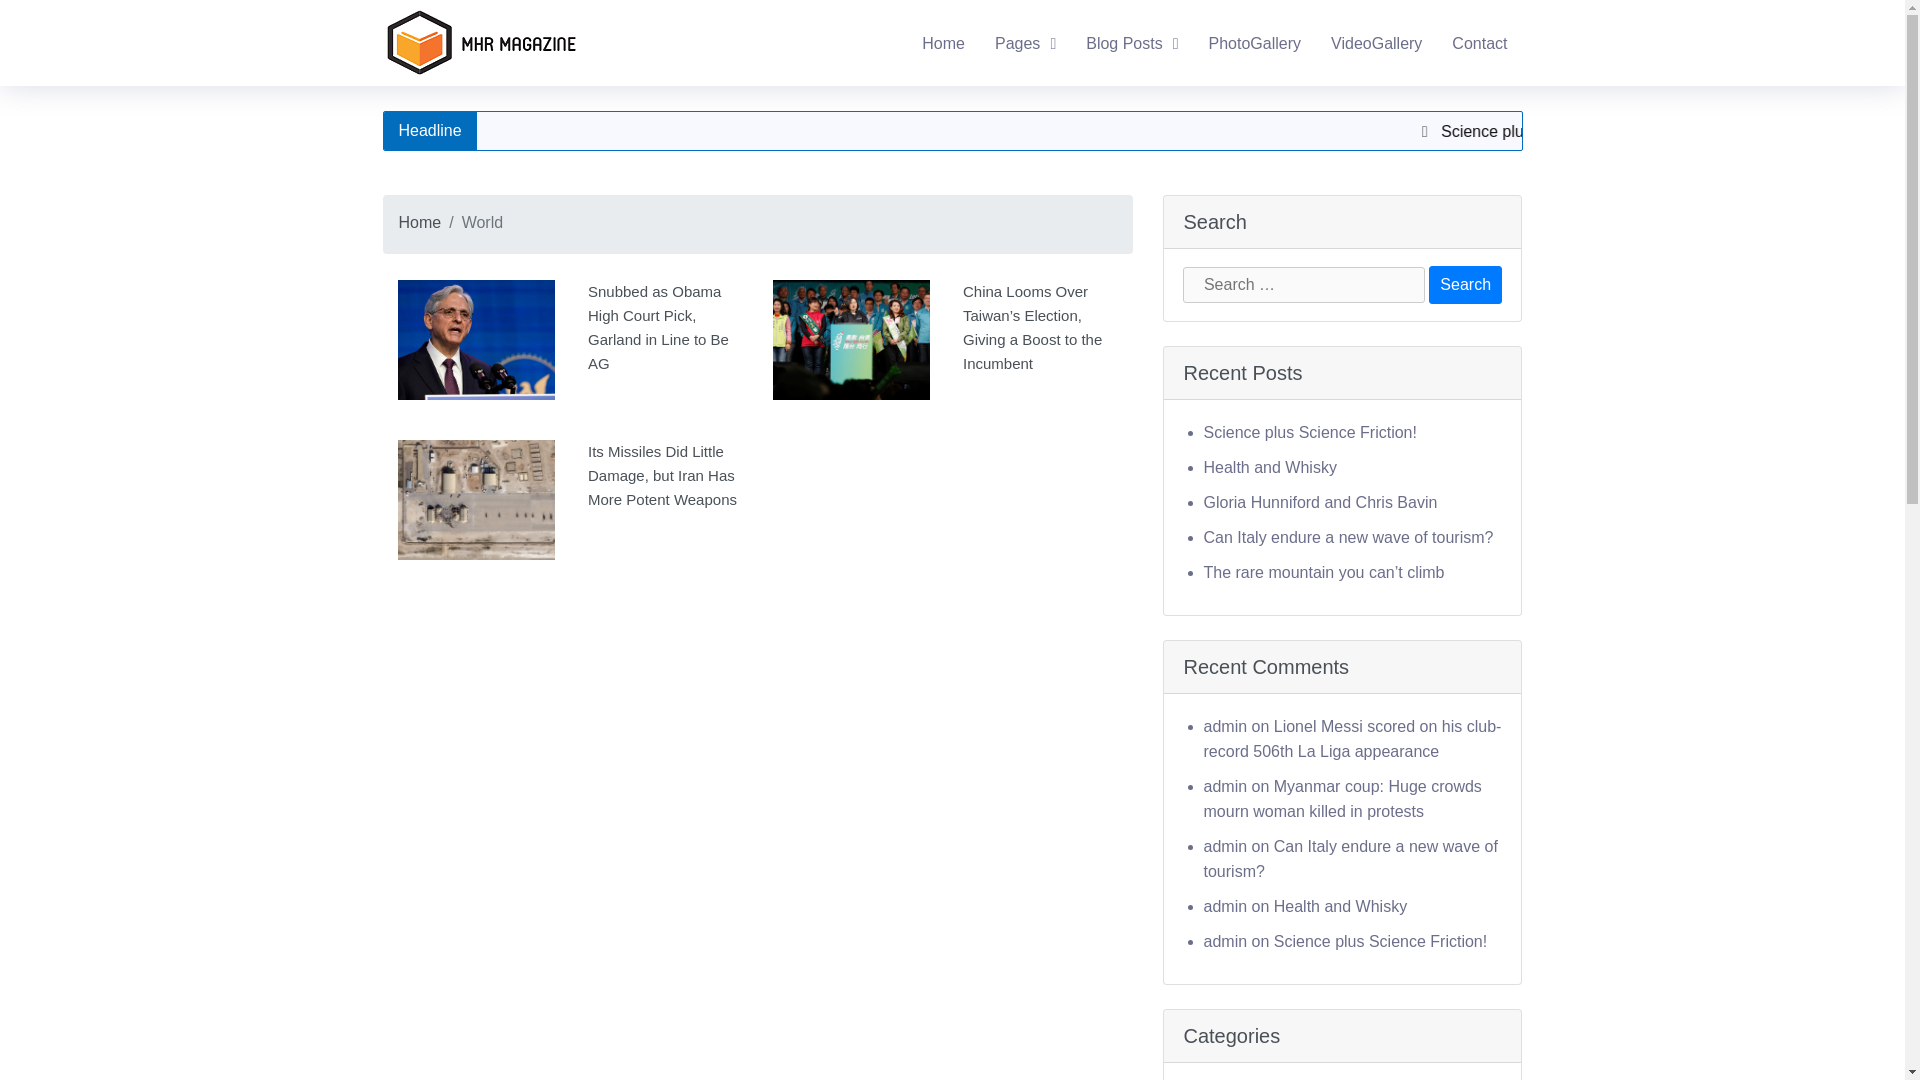 The width and height of the screenshot is (1920, 1080). Describe the element at coordinates (1464, 284) in the screenshot. I see `Search` at that location.